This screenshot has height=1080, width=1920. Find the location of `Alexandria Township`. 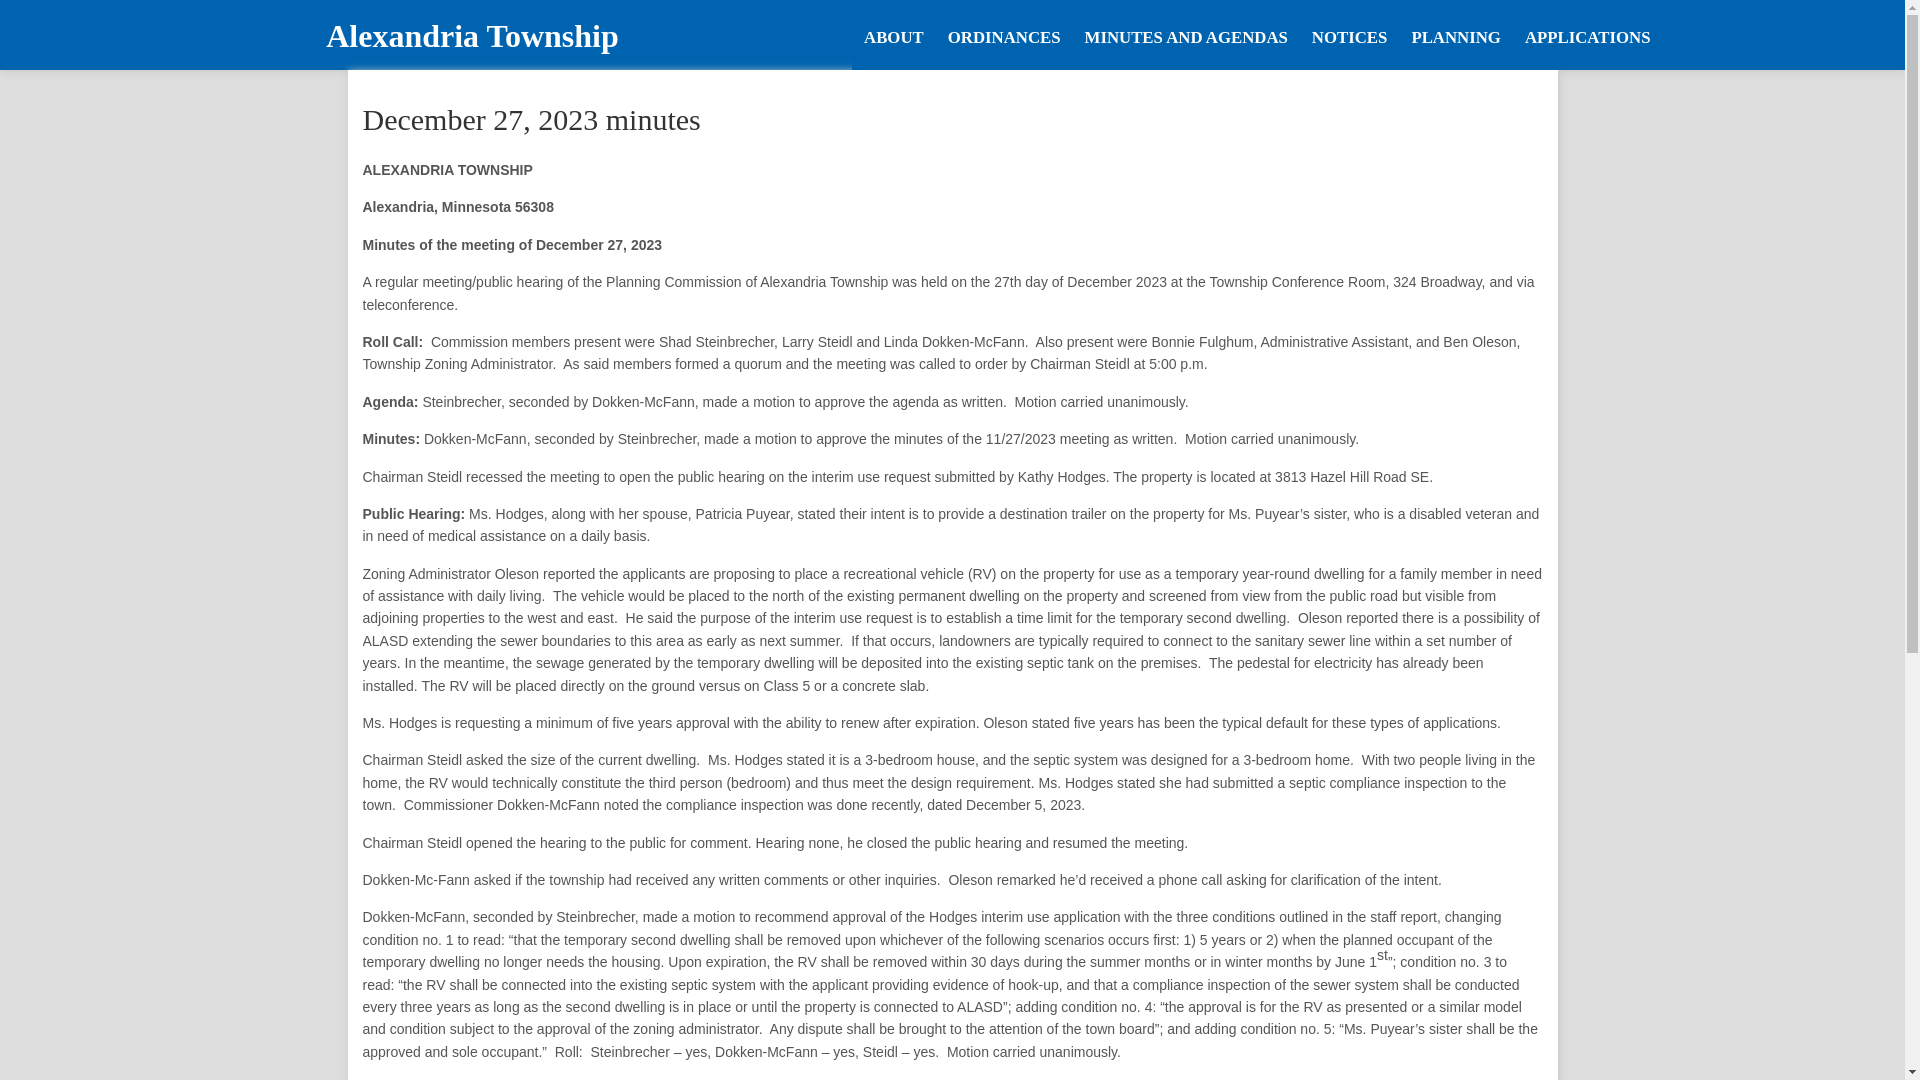

Alexandria Township is located at coordinates (471, 36).